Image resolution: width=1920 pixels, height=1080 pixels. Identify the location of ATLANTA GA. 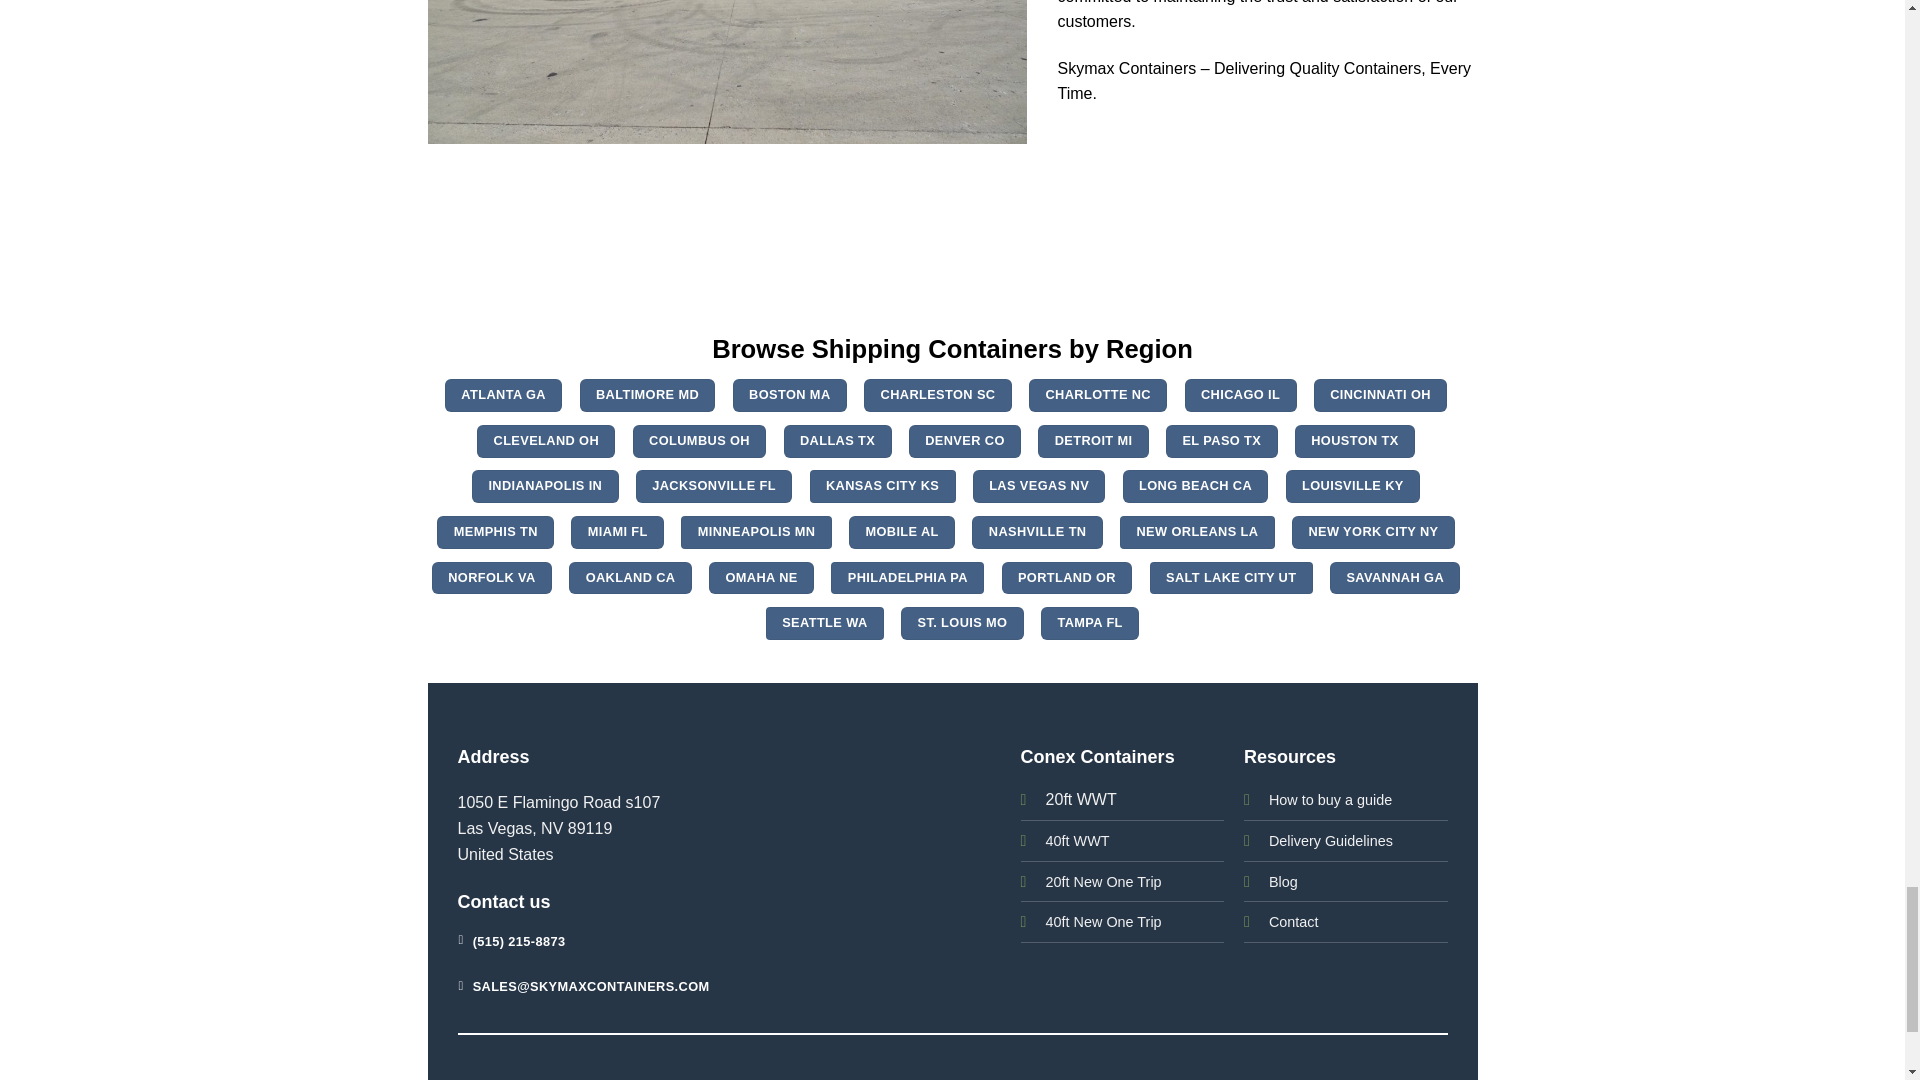
(504, 395).